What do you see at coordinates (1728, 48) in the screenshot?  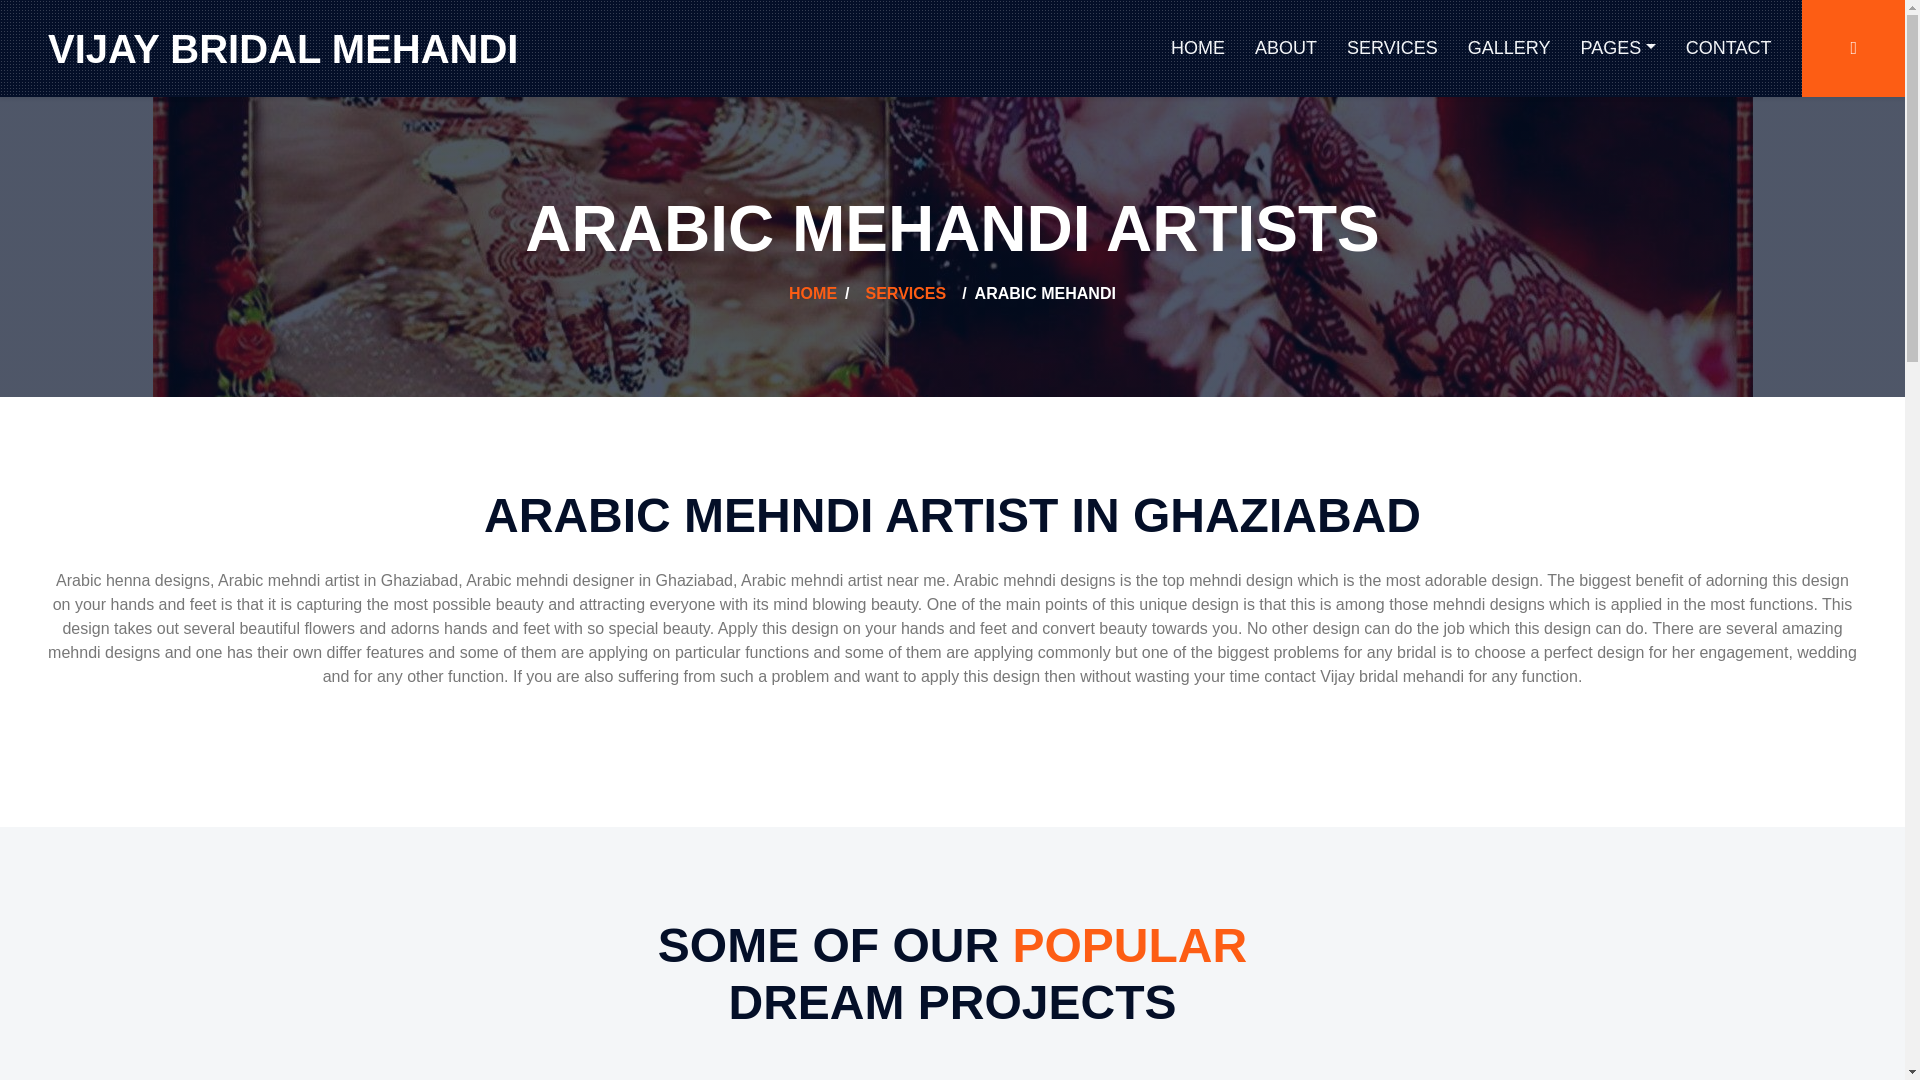 I see `CONTACT` at bounding box center [1728, 48].